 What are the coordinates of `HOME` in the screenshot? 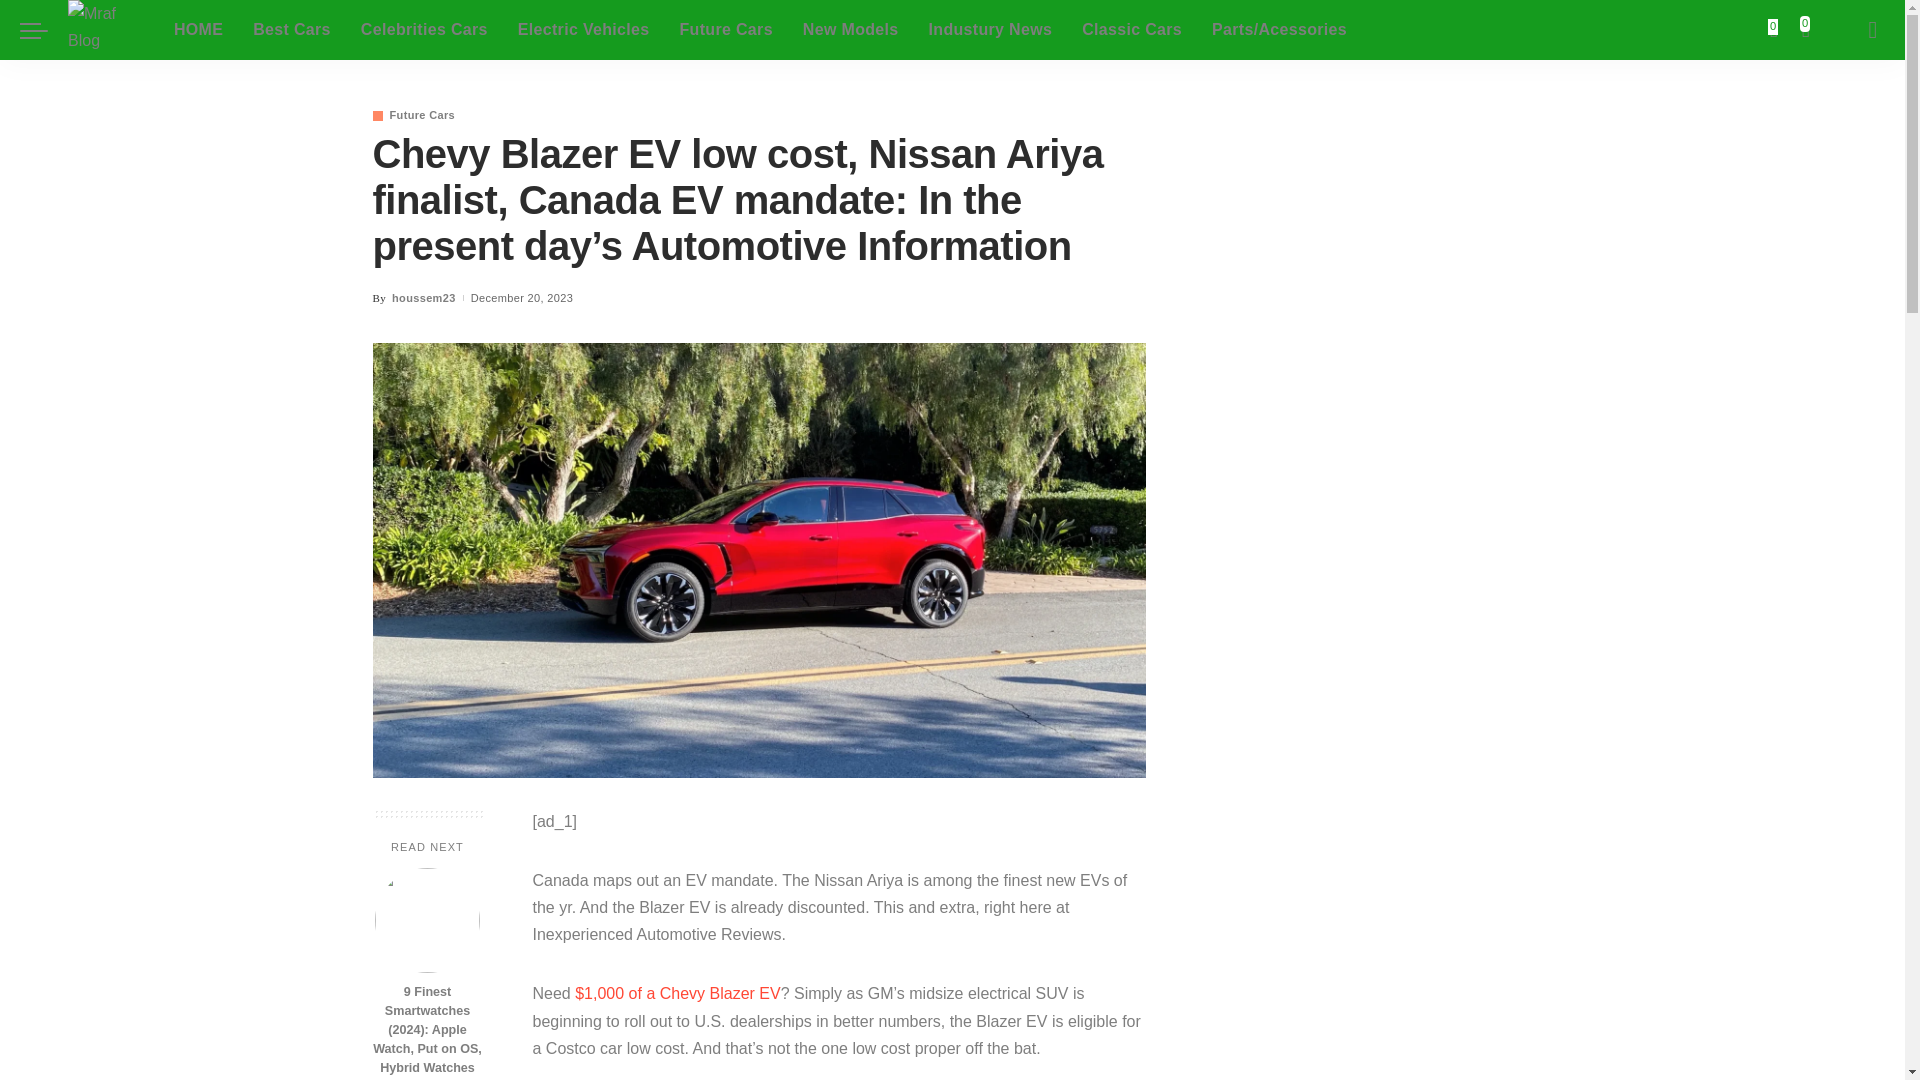 It's located at (198, 30).